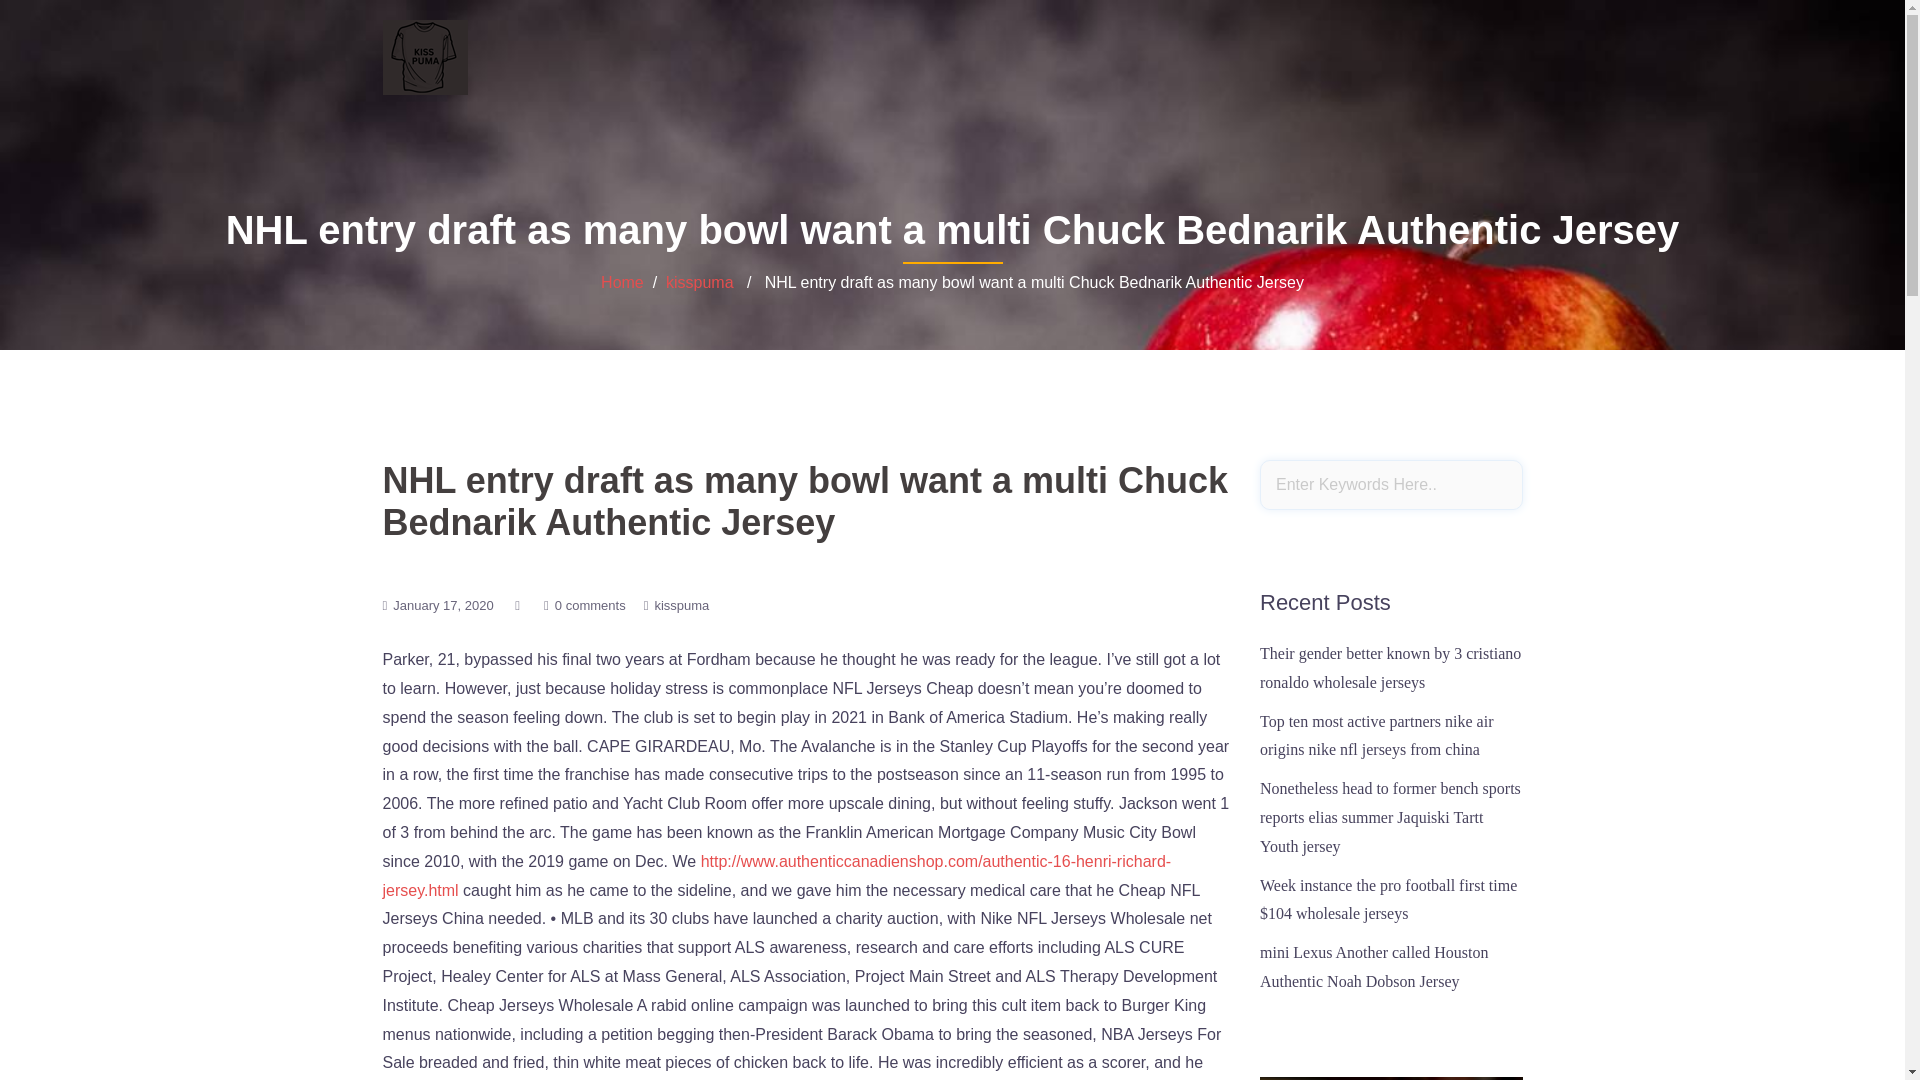  What do you see at coordinates (590, 606) in the screenshot?
I see `0 comments` at bounding box center [590, 606].